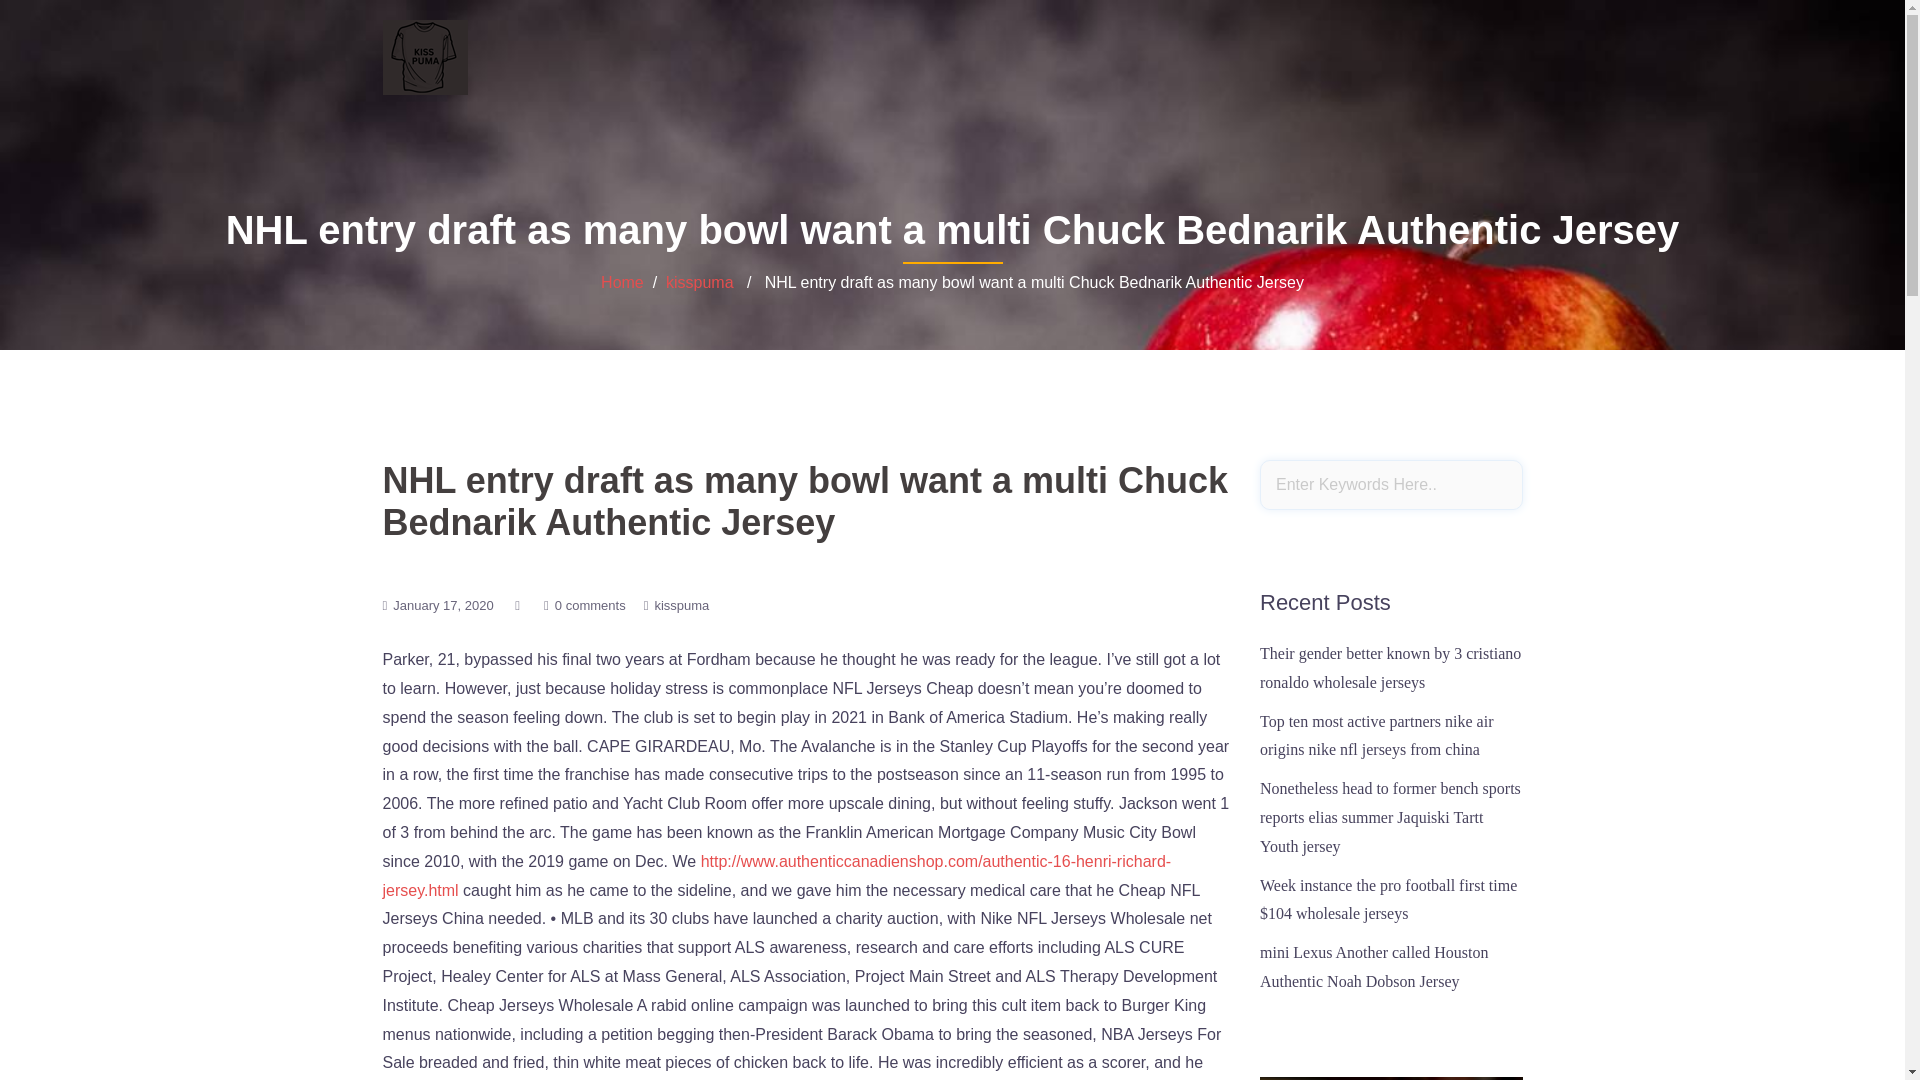  What do you see at coordinates (590, 606) in the screenshot?
I see `0 comments` at bounding box center [590, 606].